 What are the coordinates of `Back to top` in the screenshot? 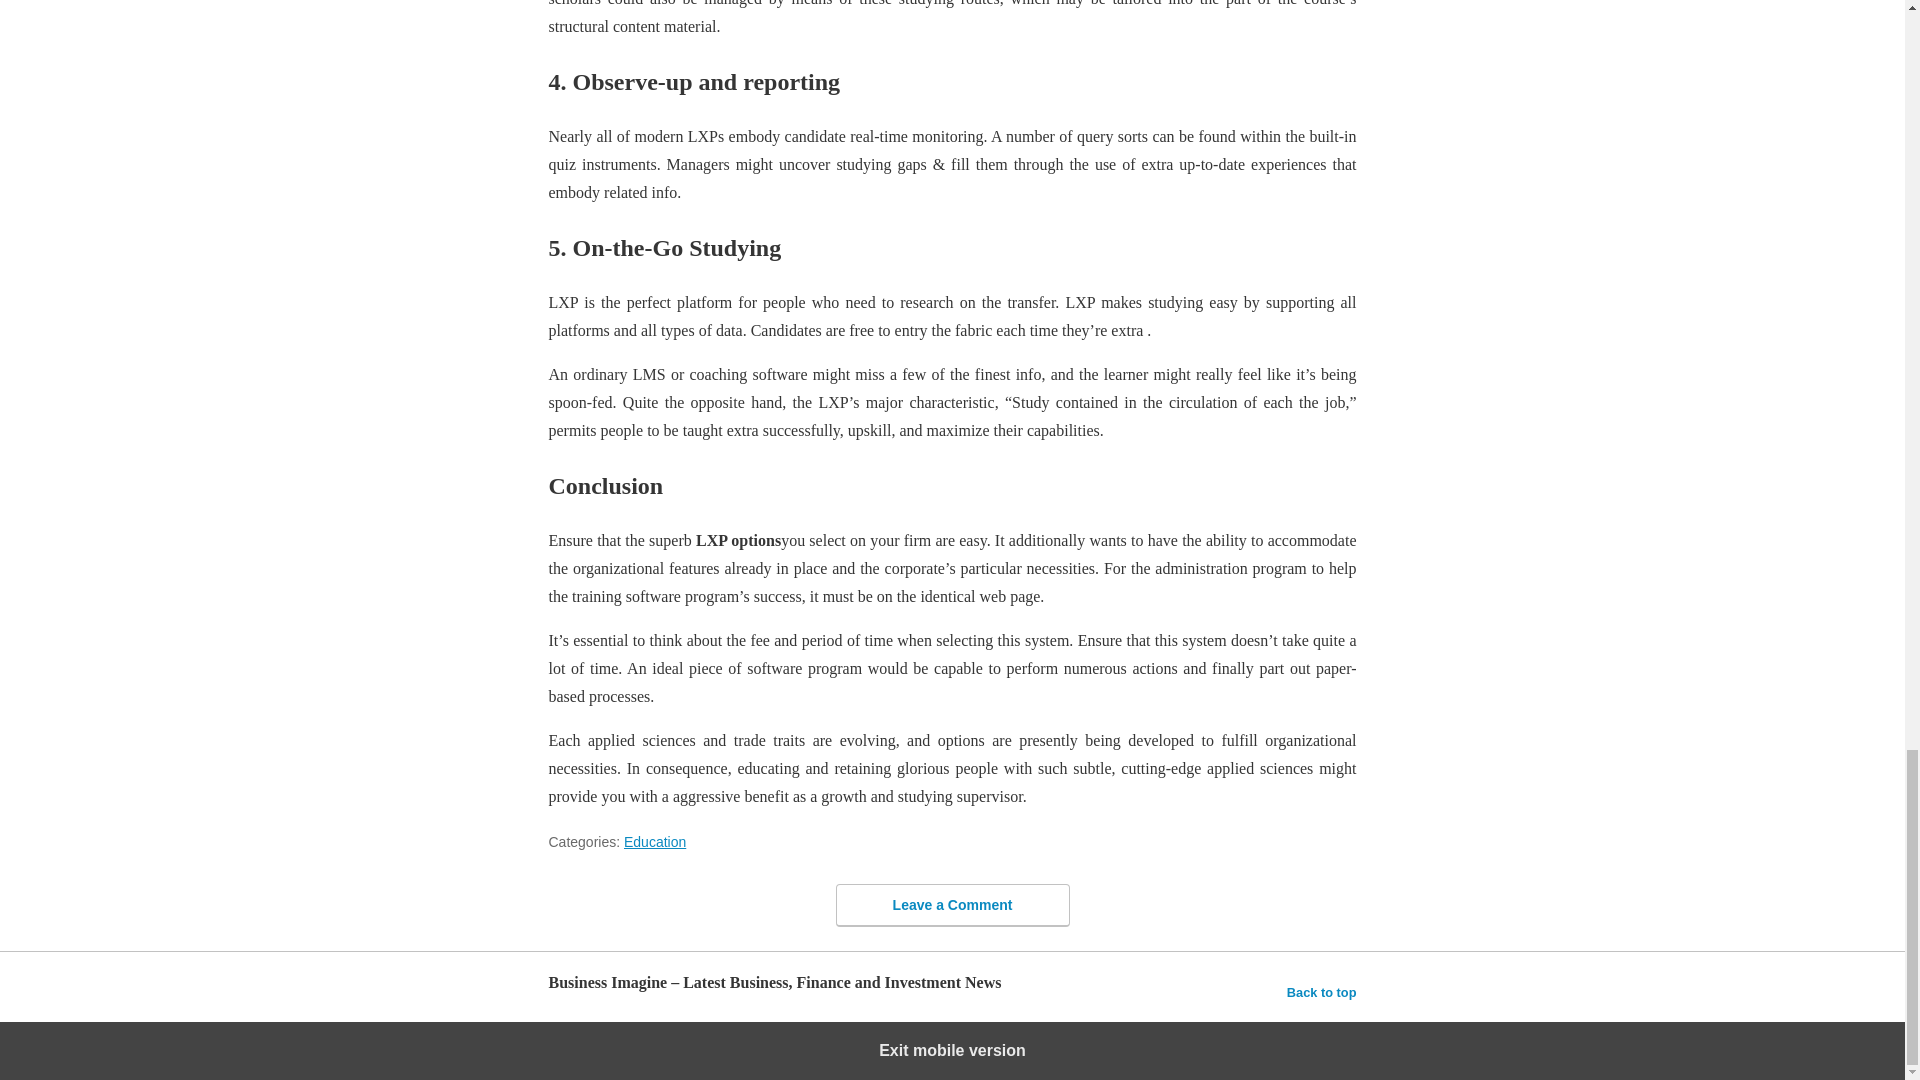 It's located at (1322, 992).